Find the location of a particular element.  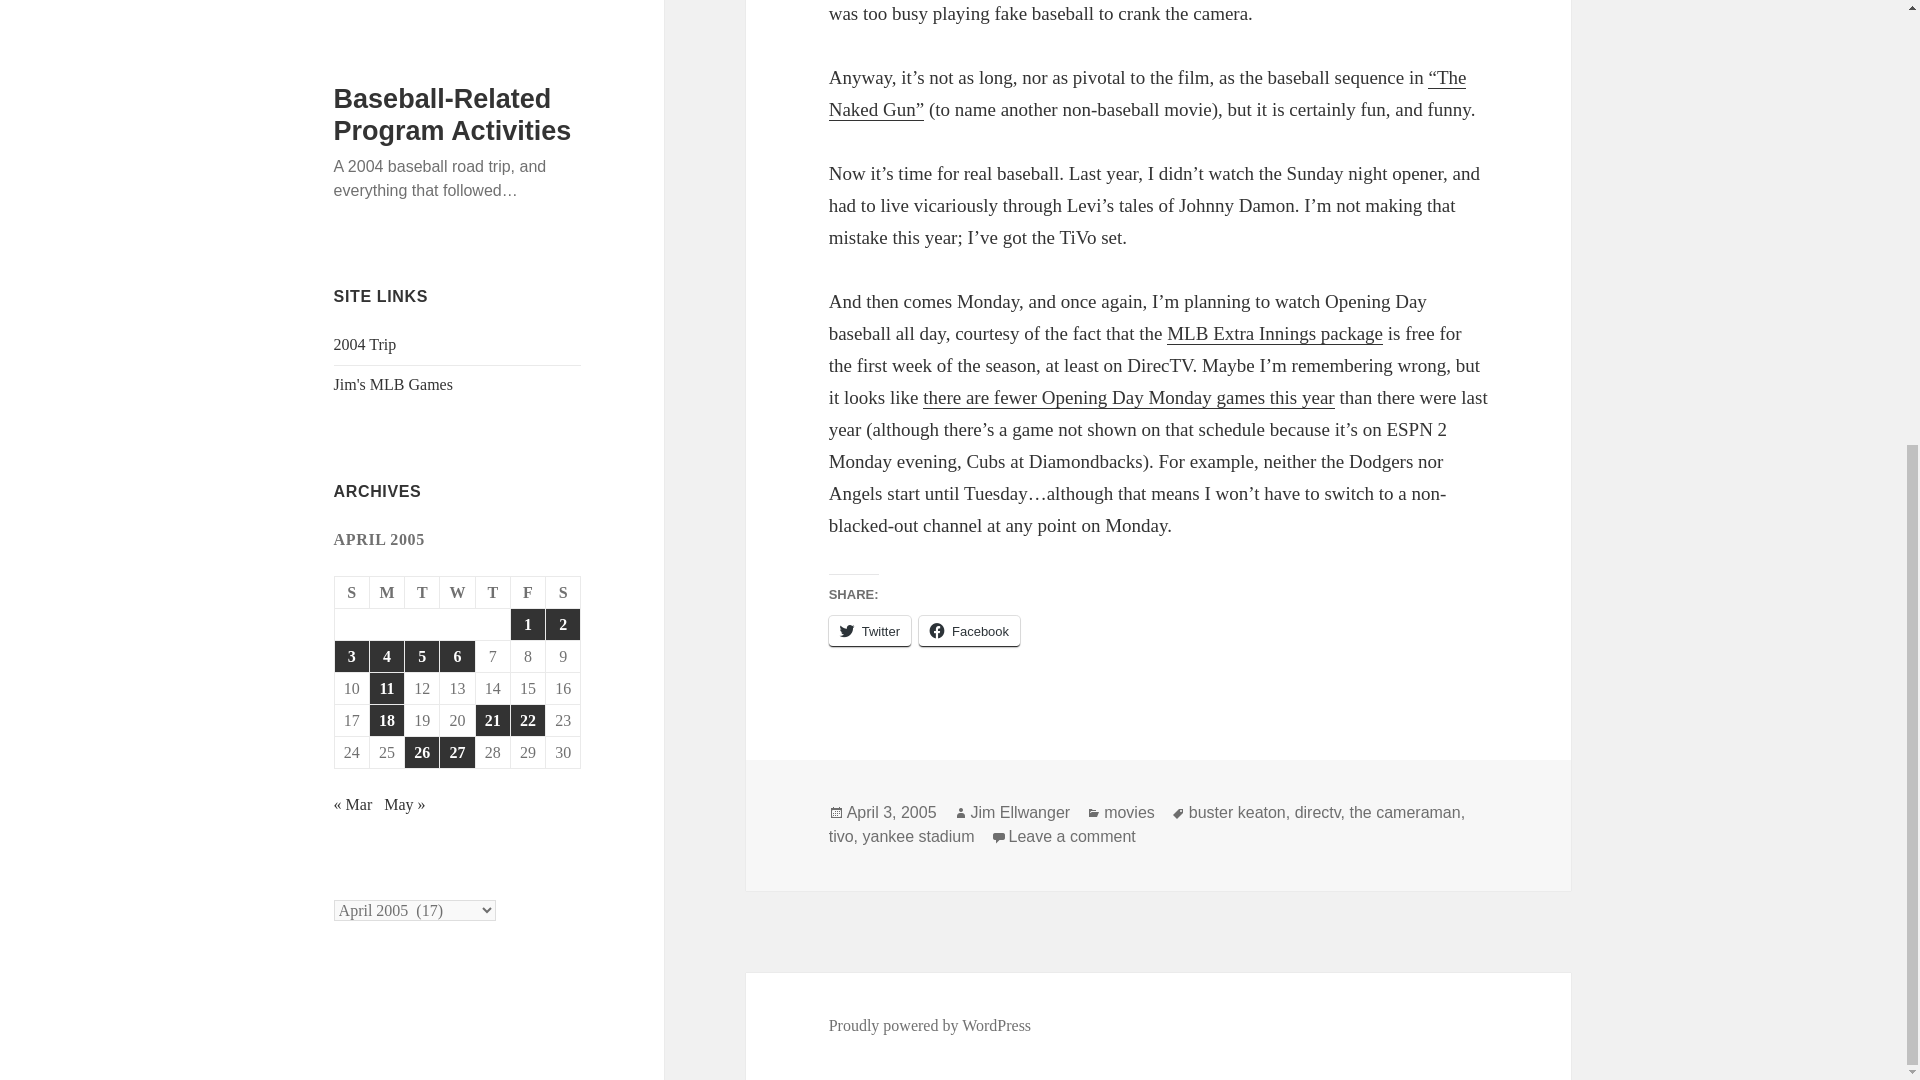

Twitter is located at coordinates (918, 836).